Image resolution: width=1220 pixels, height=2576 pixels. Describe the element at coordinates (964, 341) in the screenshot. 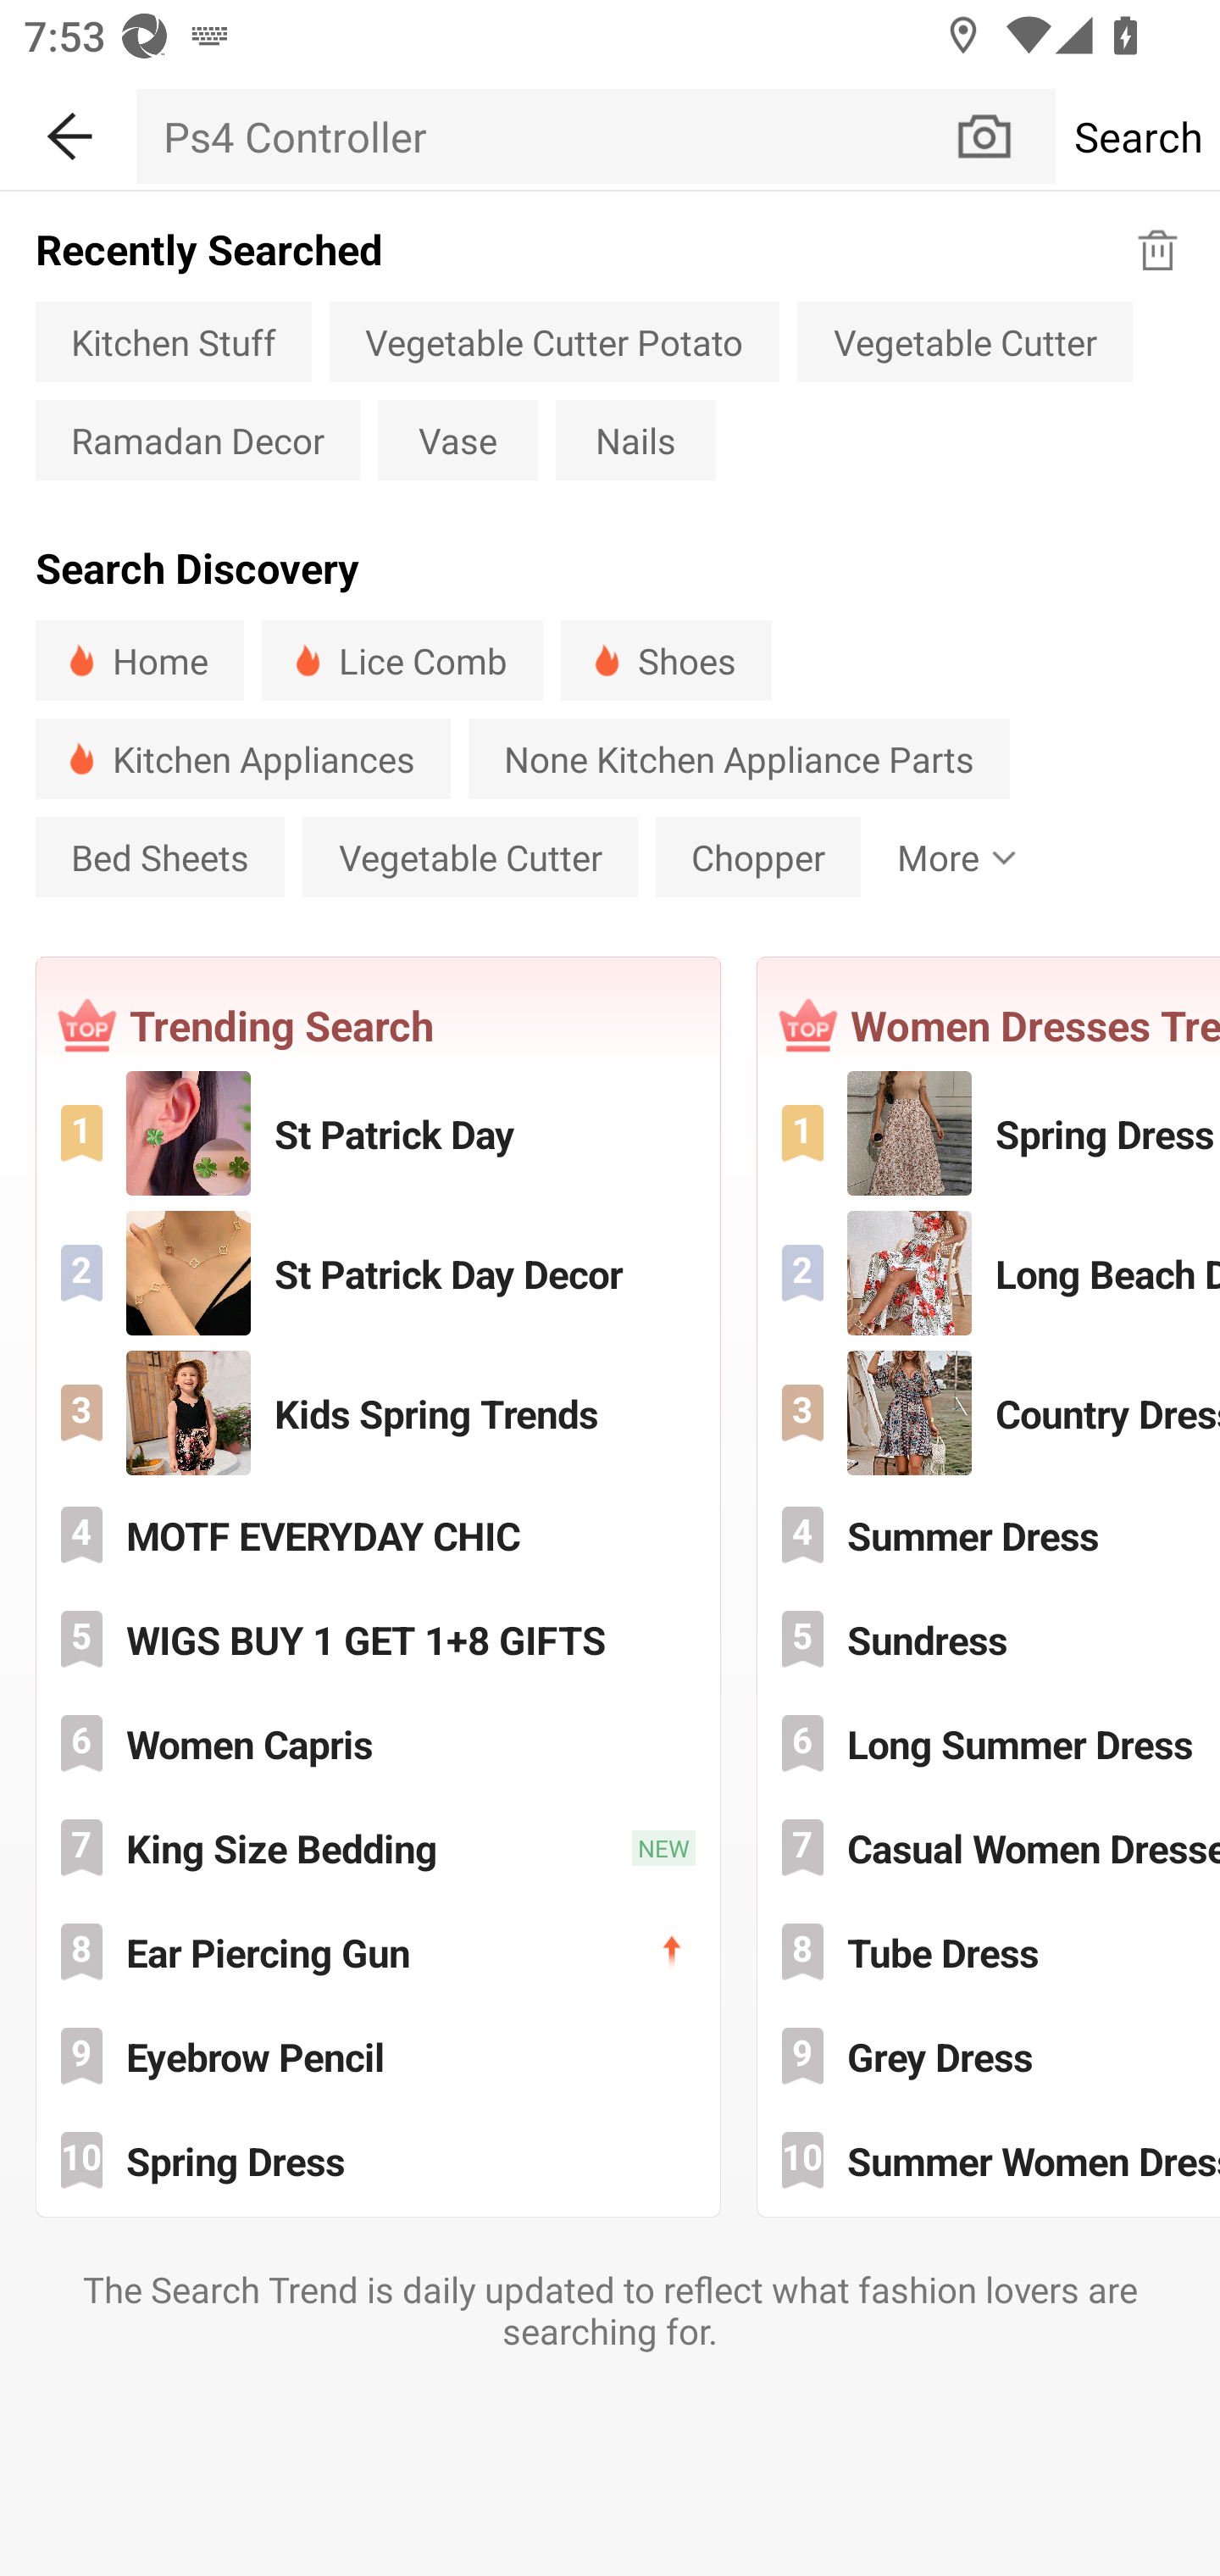

I see `Vegetable Cutter` at that location.